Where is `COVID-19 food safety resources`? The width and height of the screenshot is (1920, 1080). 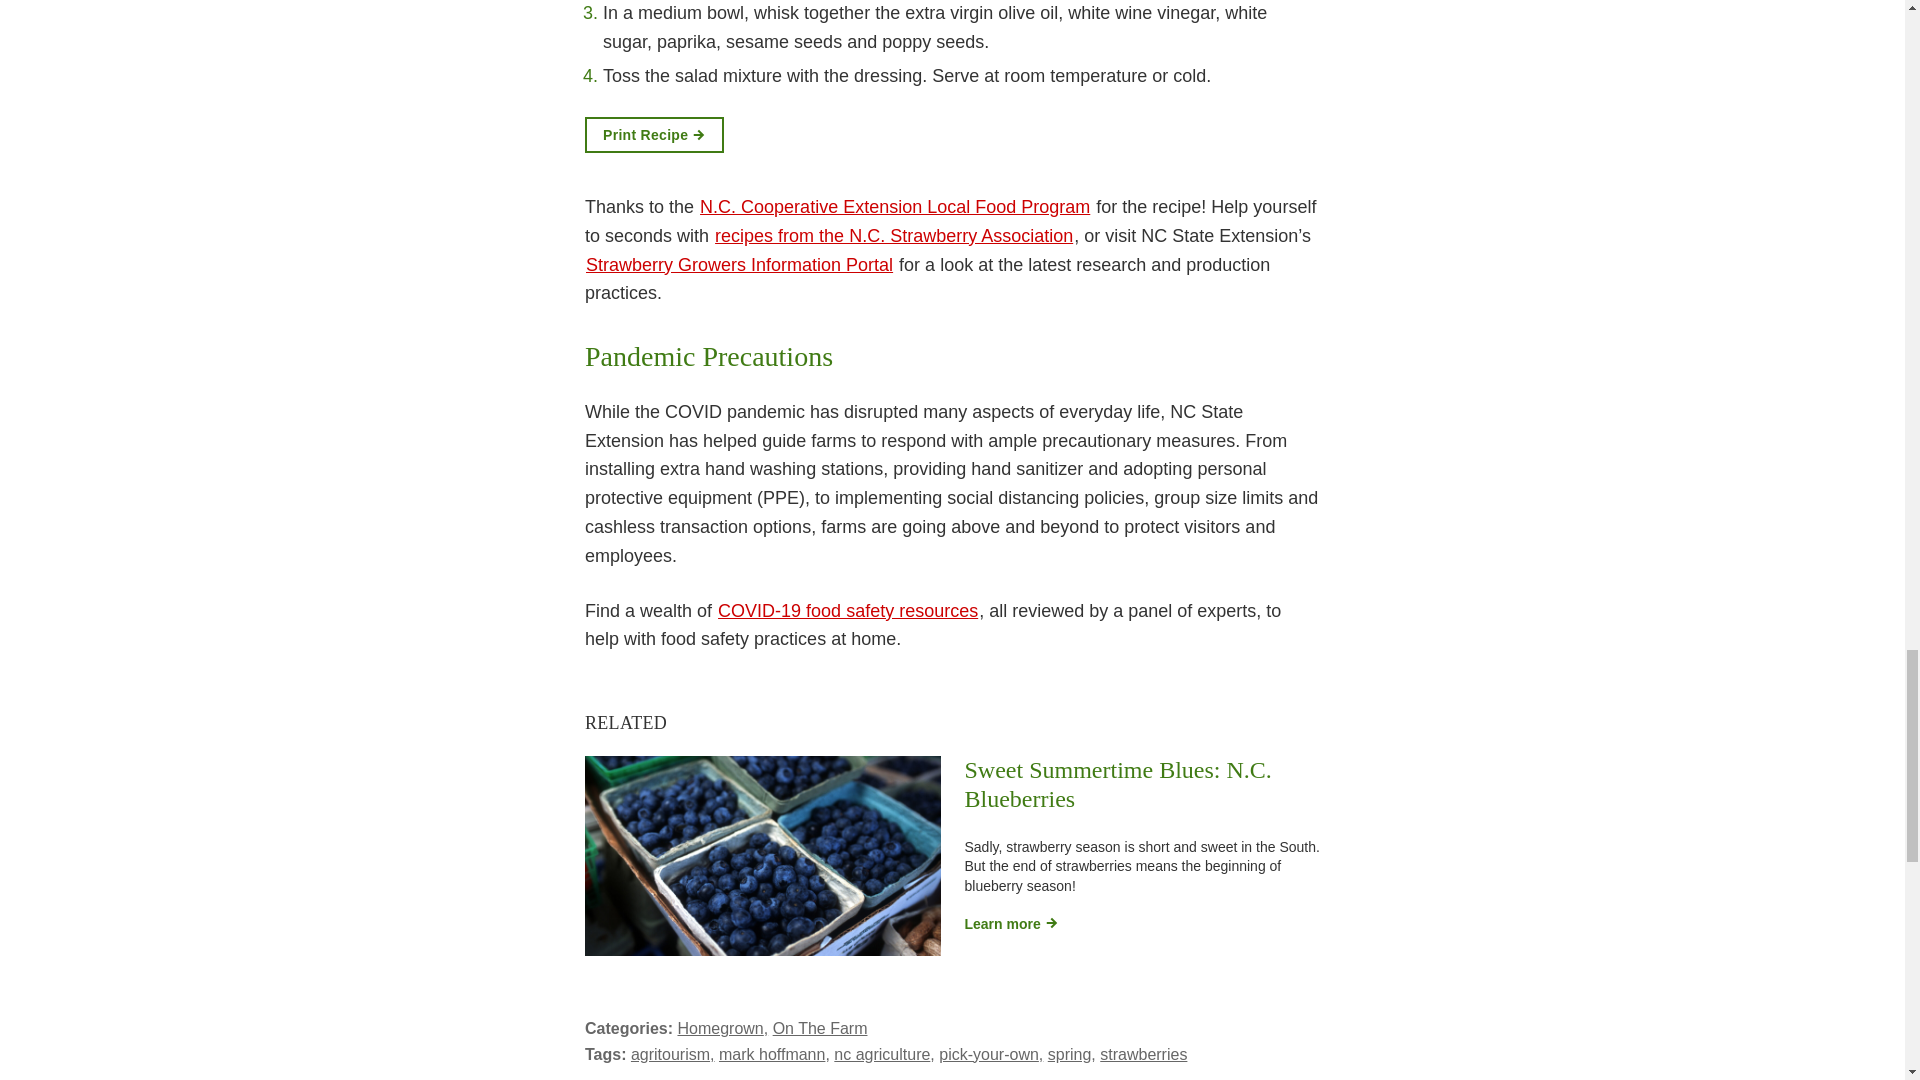
COVID-19 food safety resources is located at coordinates (848, 610).